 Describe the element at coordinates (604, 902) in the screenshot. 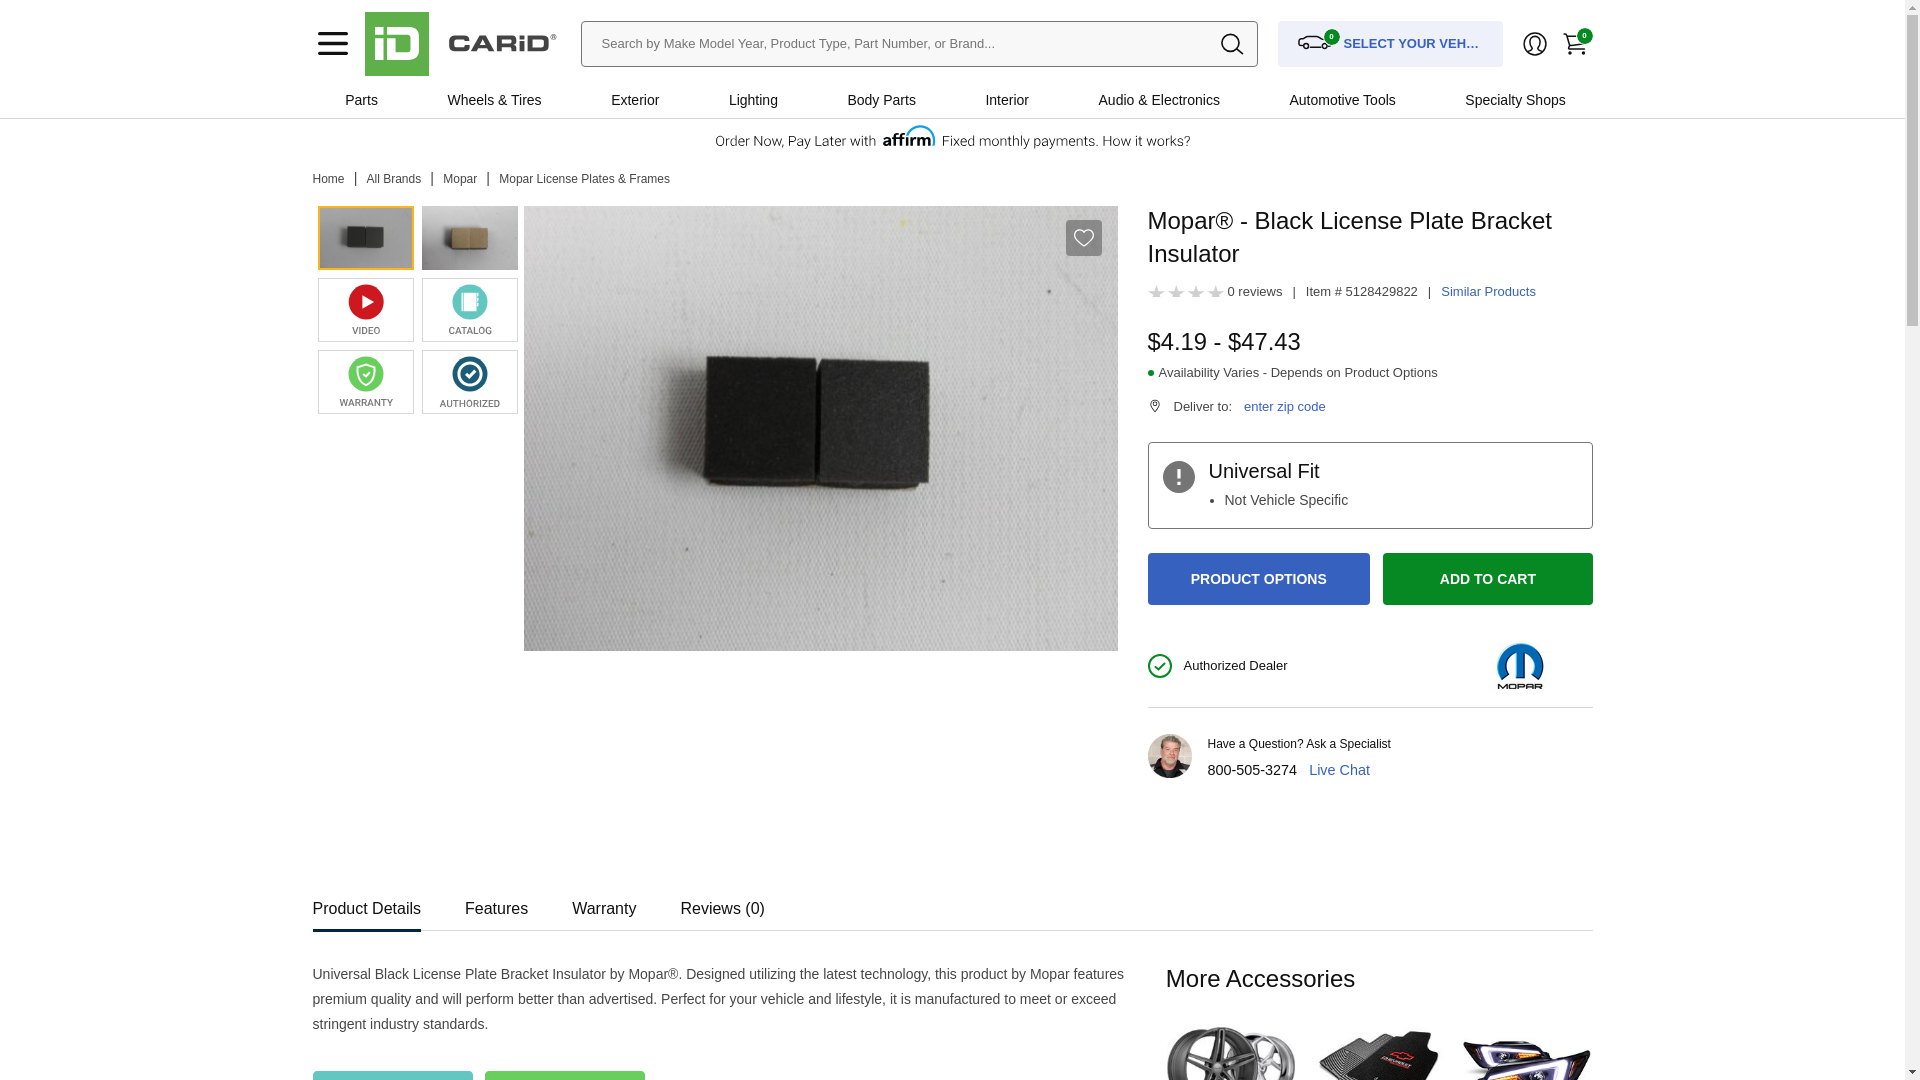

I see `Warranty` at that location.